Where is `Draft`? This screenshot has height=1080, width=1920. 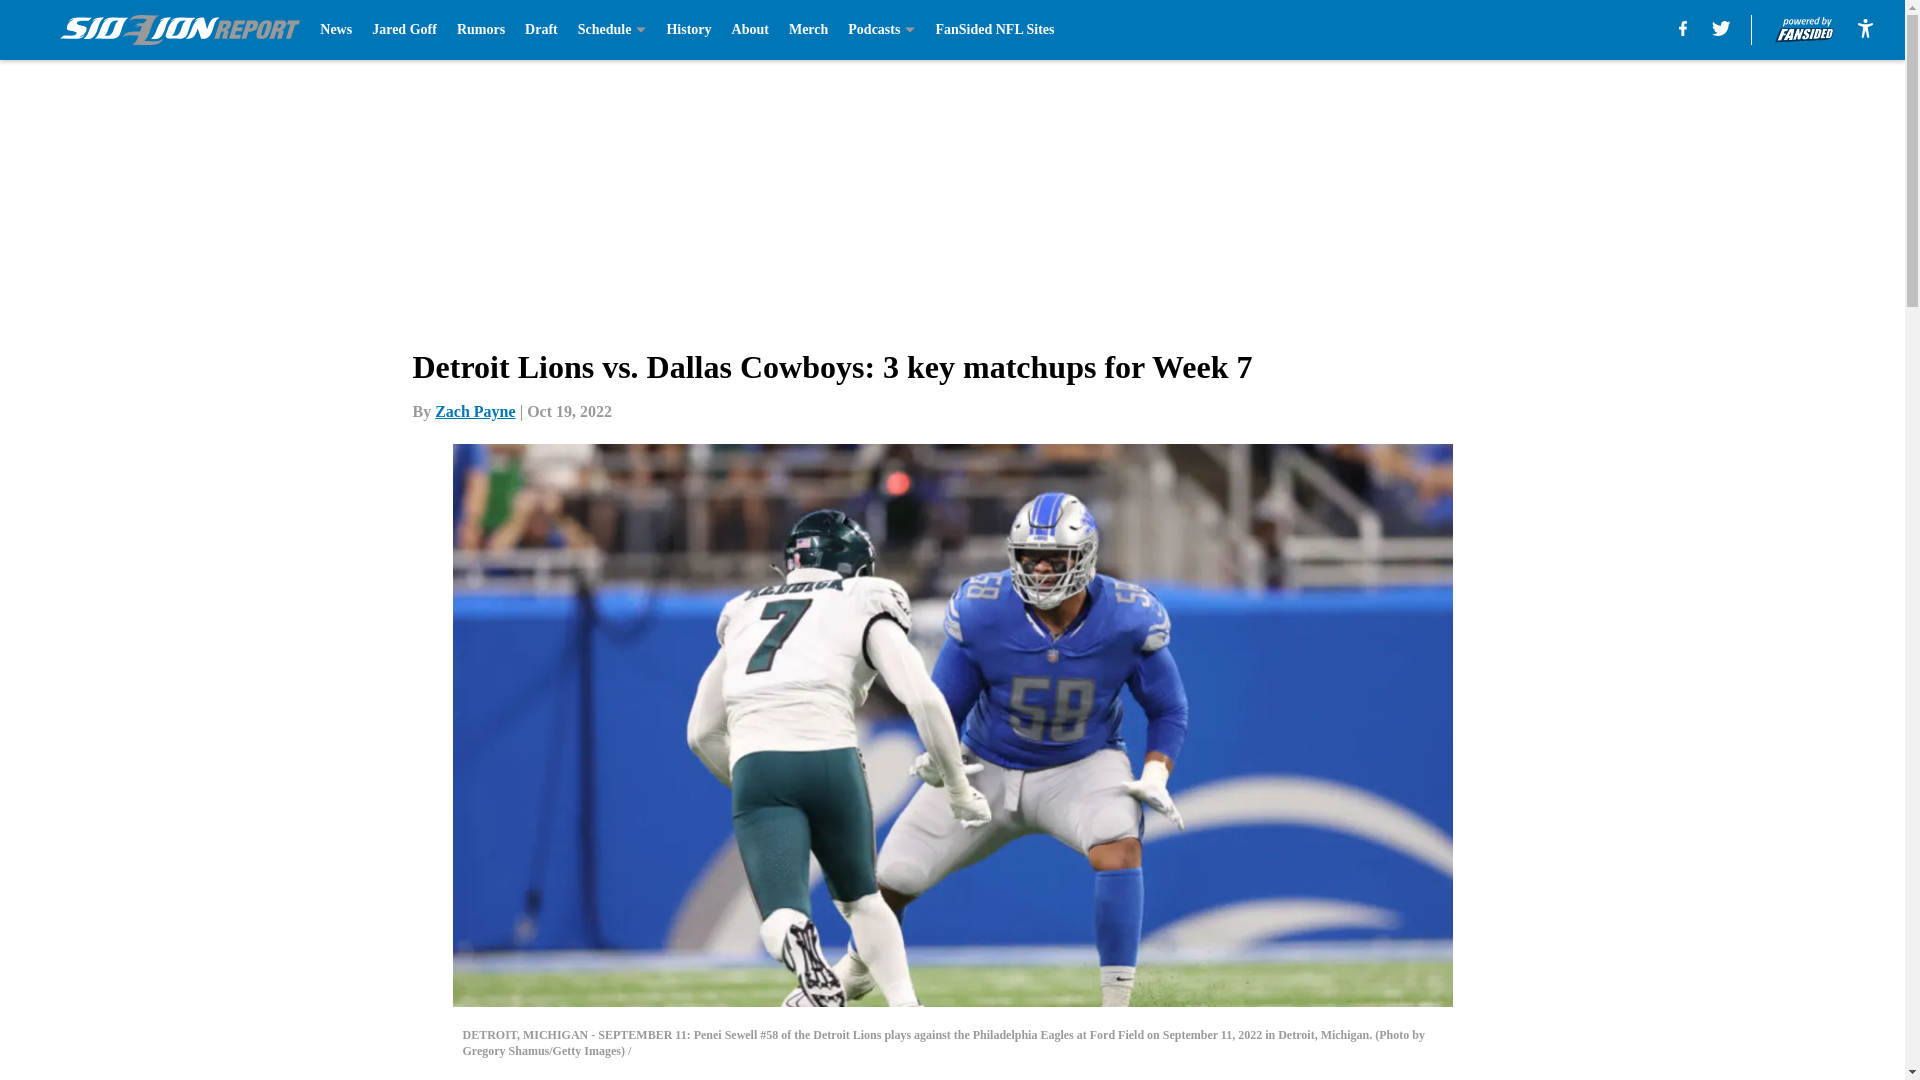 Draft is located at coordinates (541, 30).